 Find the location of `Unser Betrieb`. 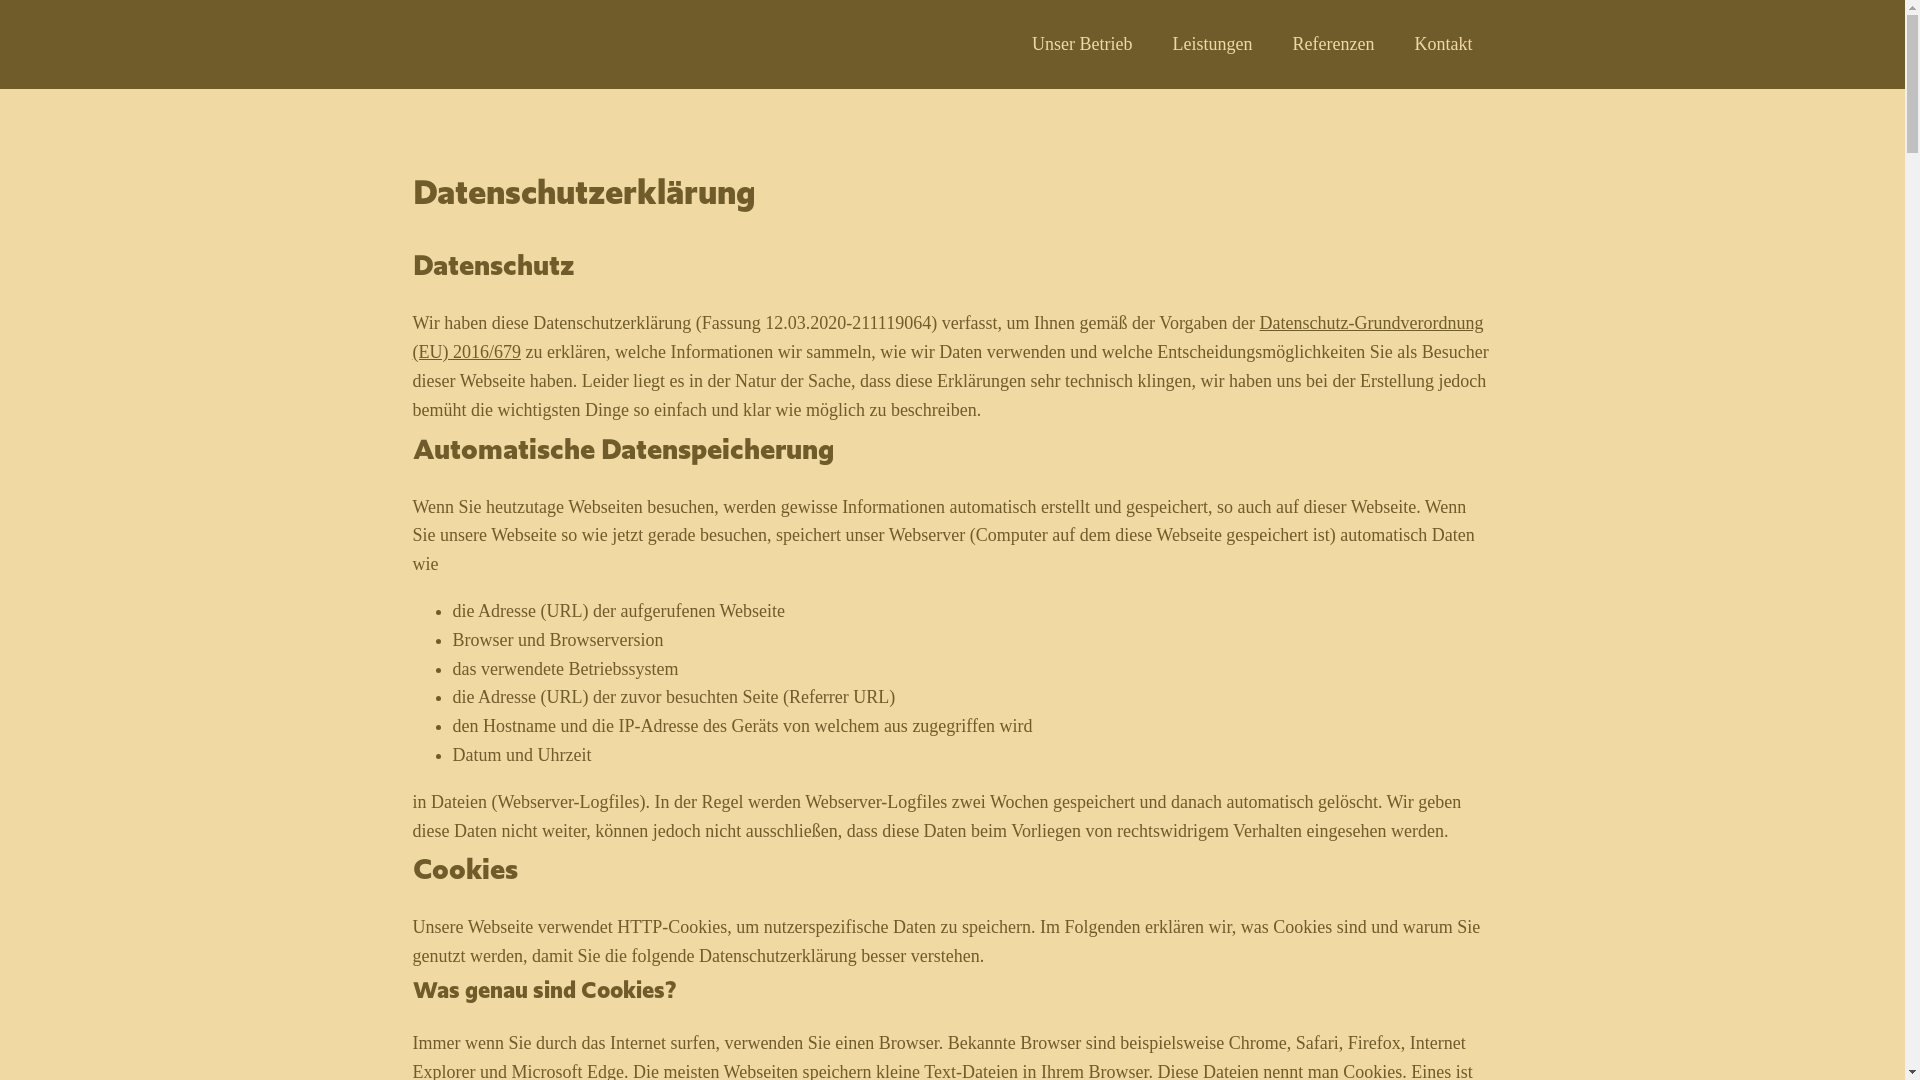

Unser Betrieb is located at coordinates (1082, 44).